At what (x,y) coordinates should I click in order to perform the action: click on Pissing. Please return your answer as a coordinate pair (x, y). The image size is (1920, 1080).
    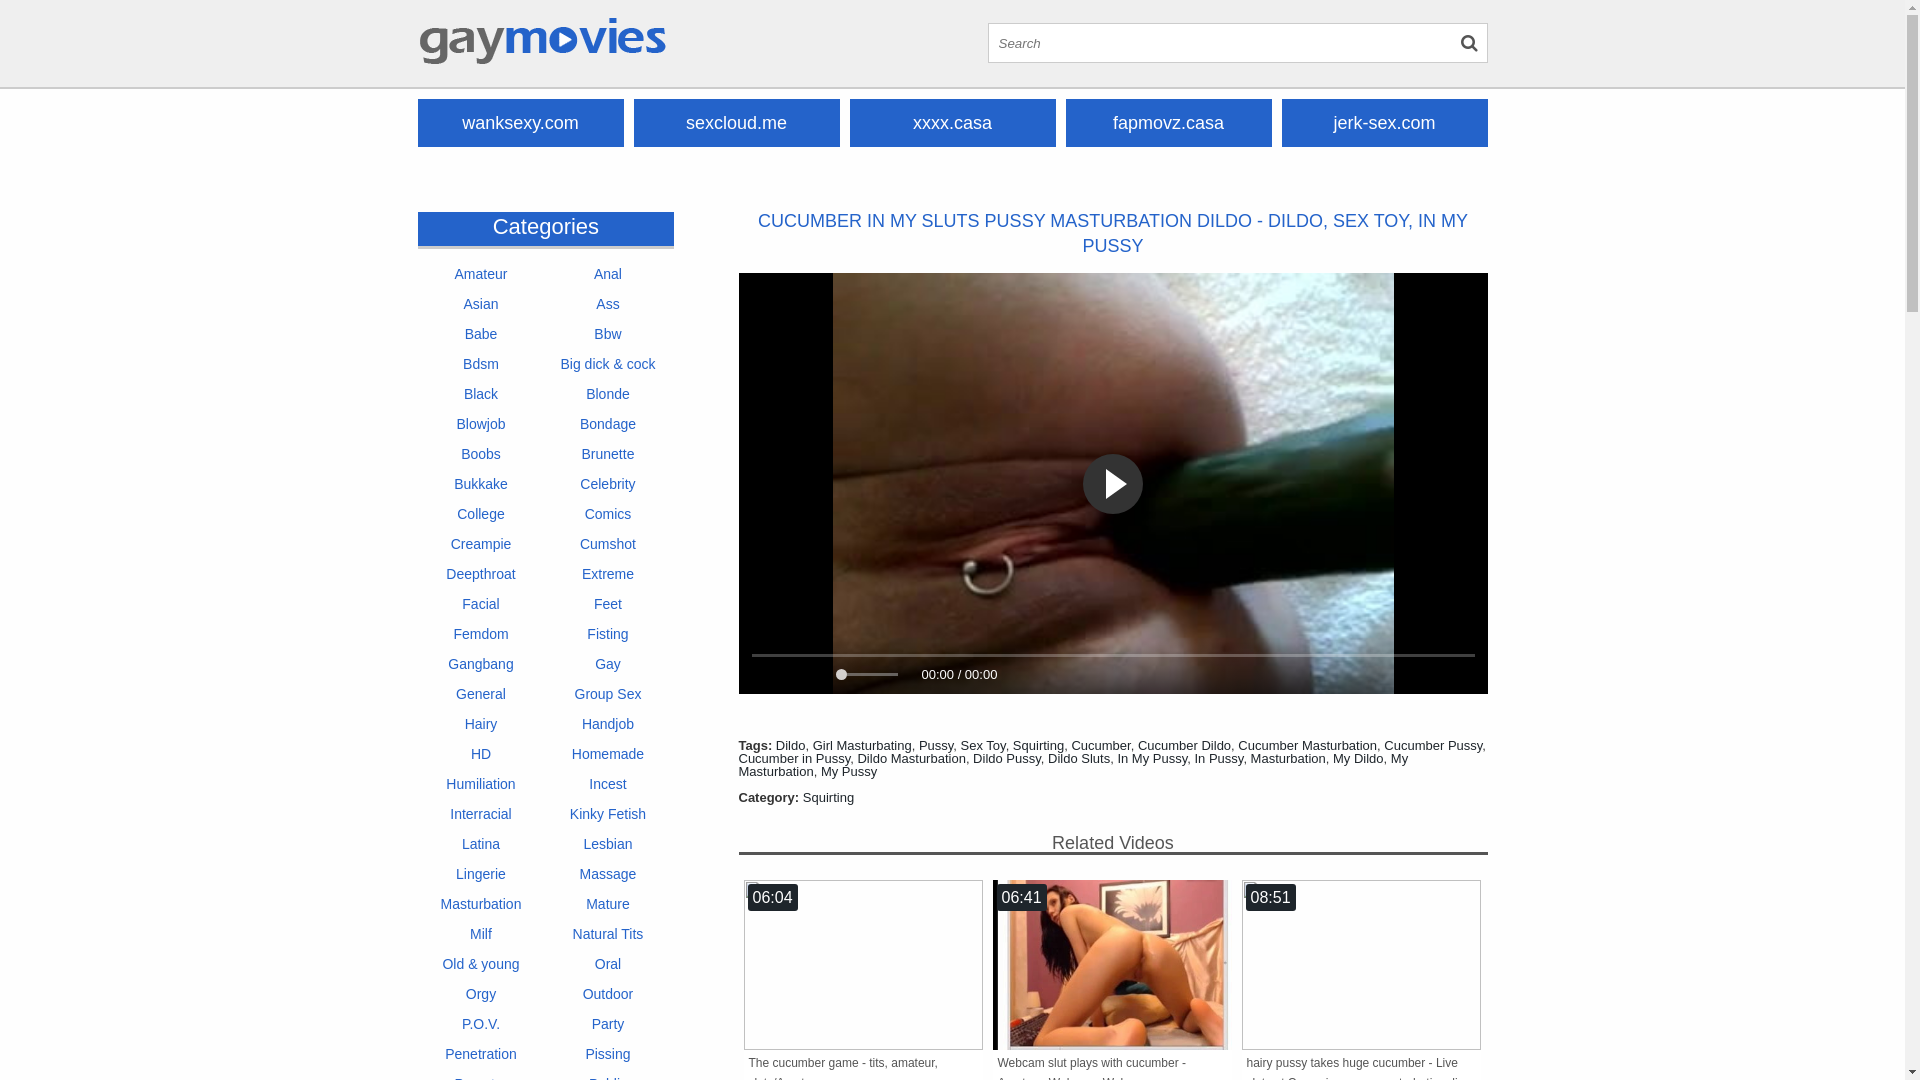
    Looking at the image, I should click on (608, 1054).